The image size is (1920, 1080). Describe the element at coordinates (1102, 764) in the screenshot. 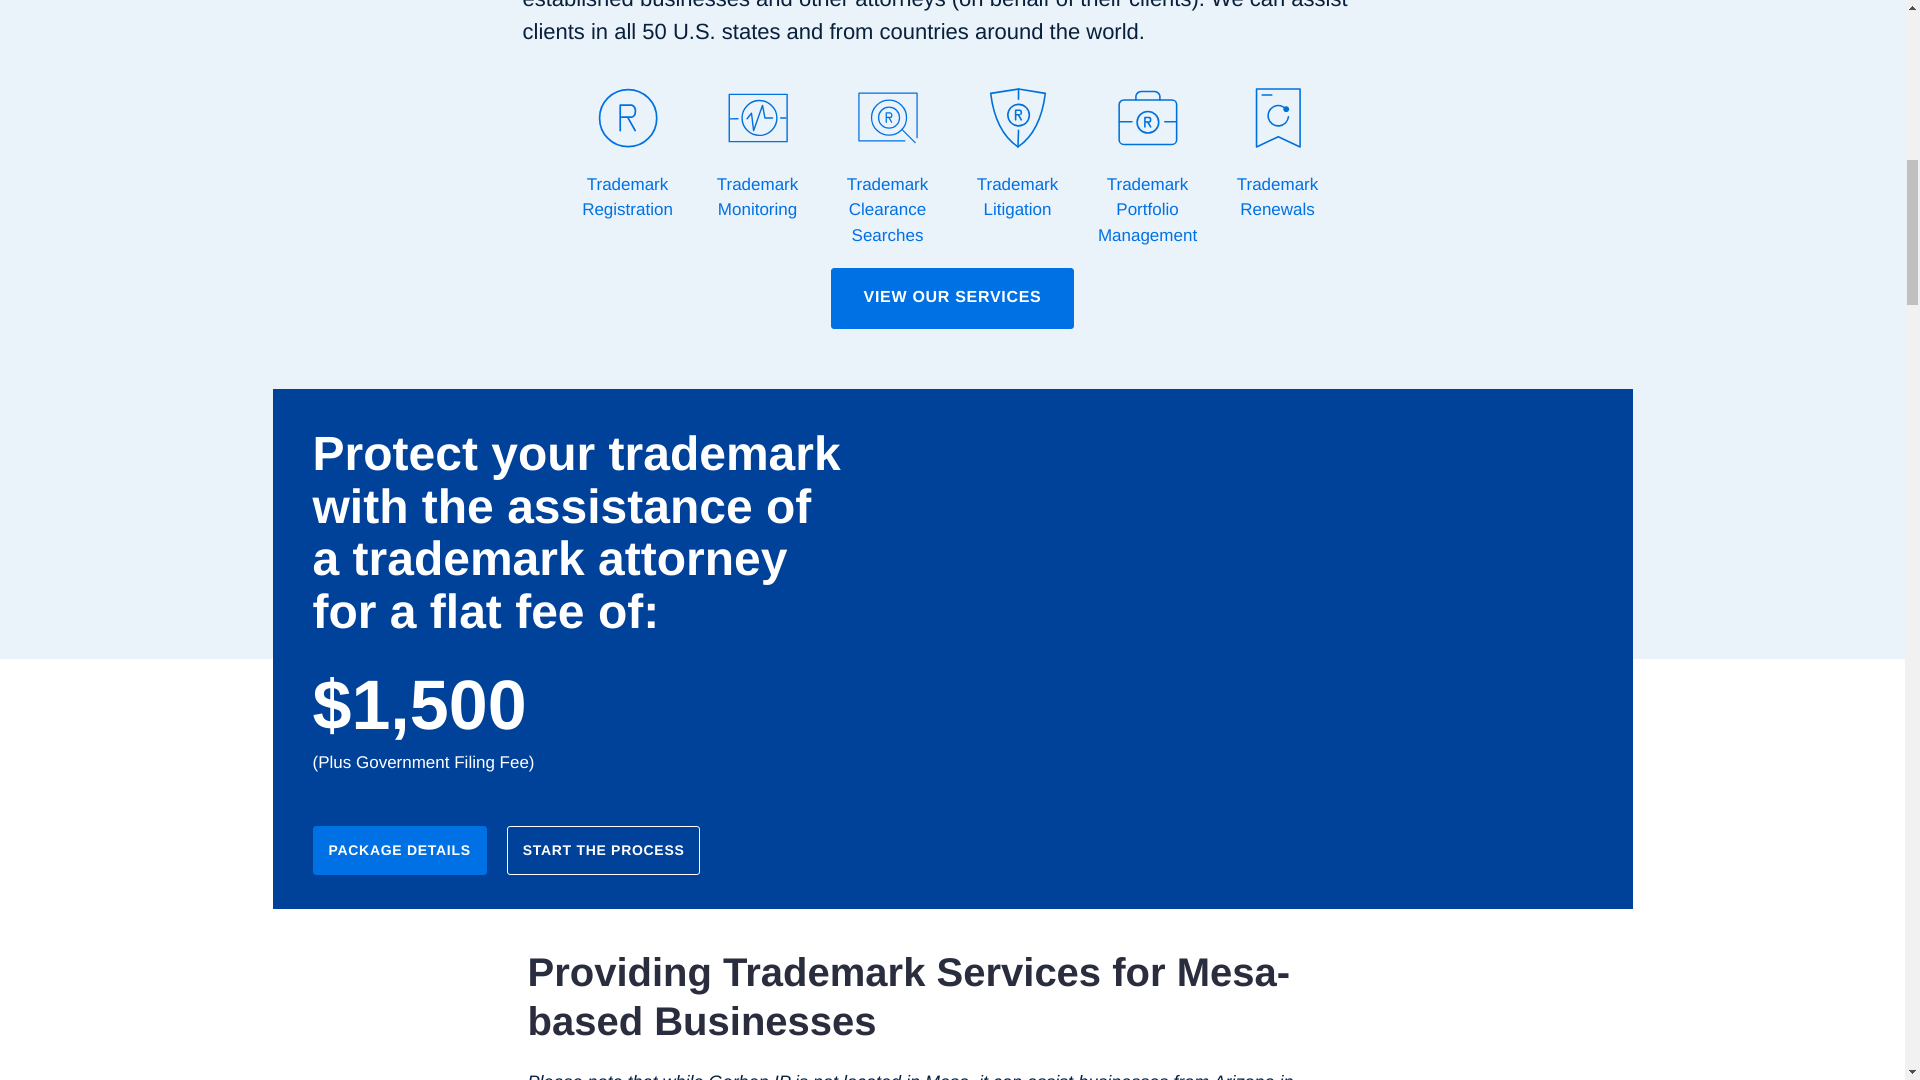

I see `Start Protecting Your Trademark` at that location.